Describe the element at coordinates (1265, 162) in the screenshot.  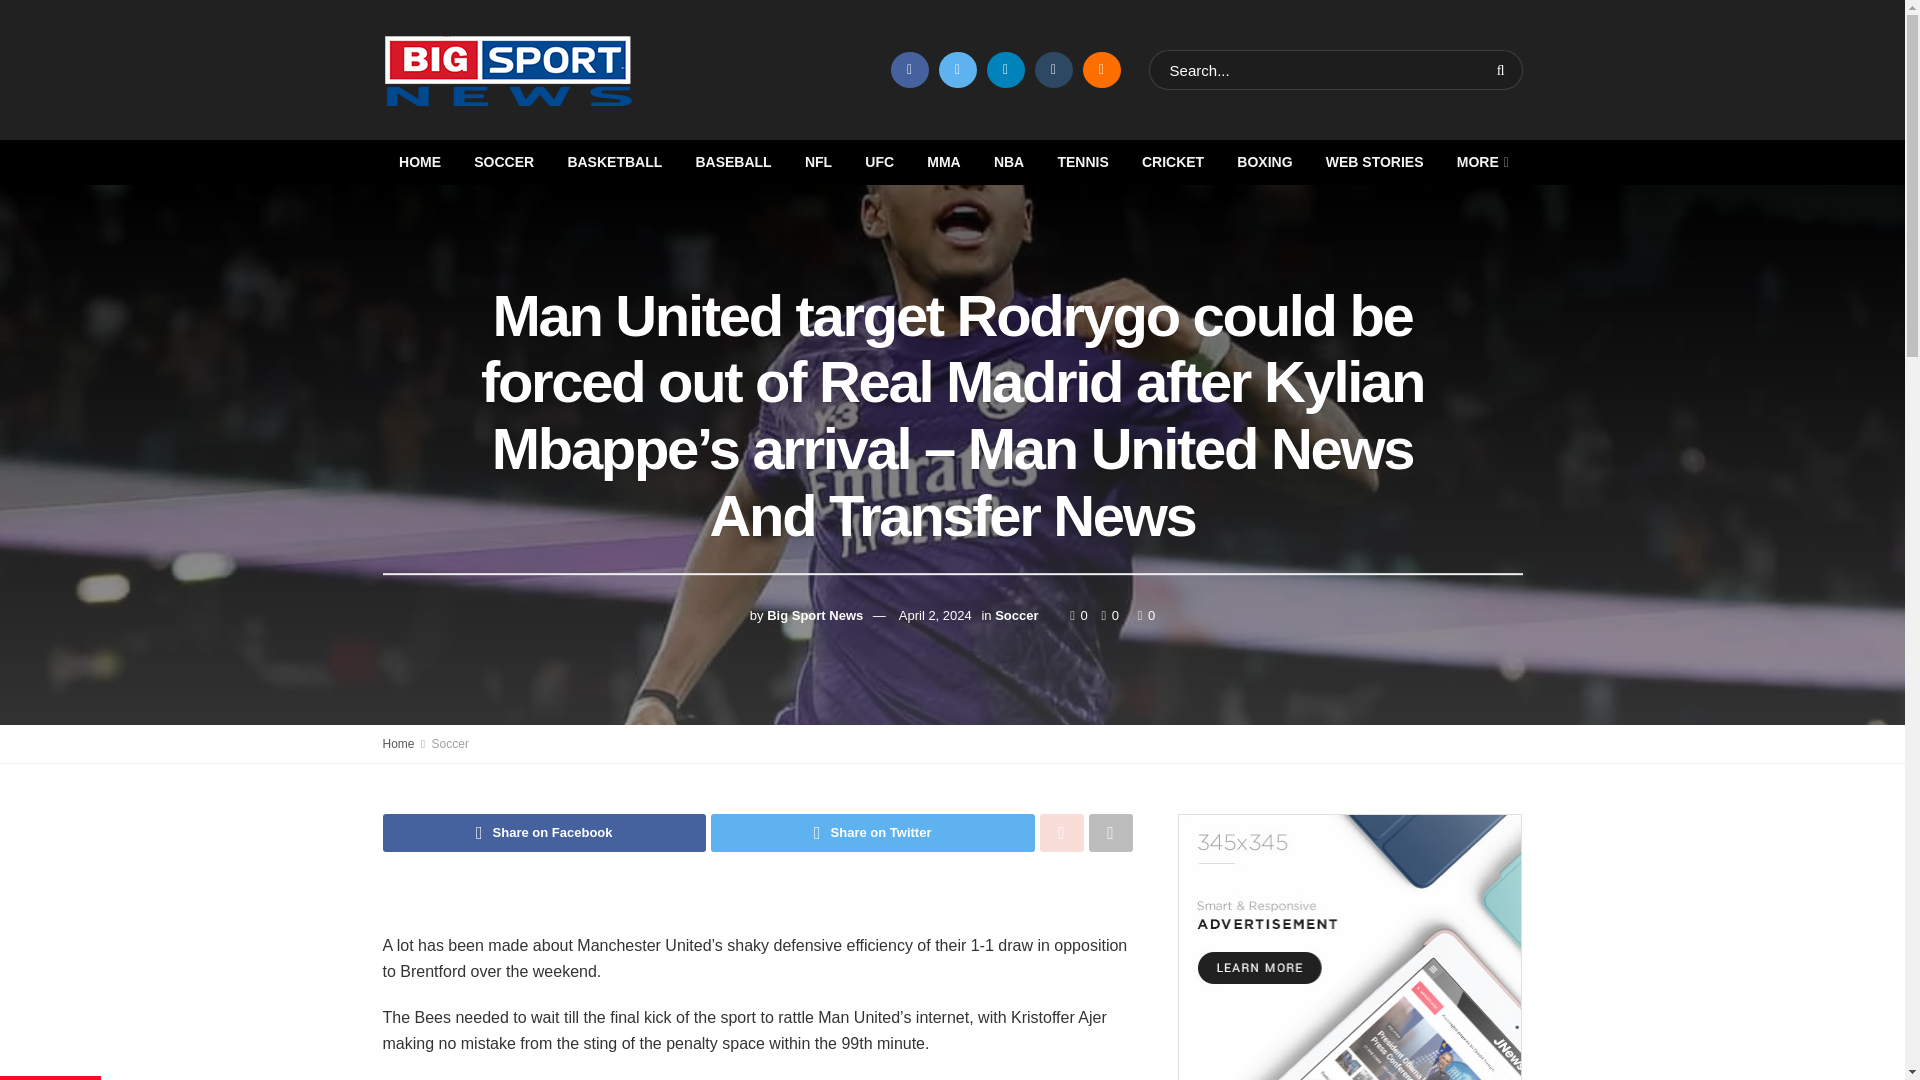
I see `BOXING` at that location.